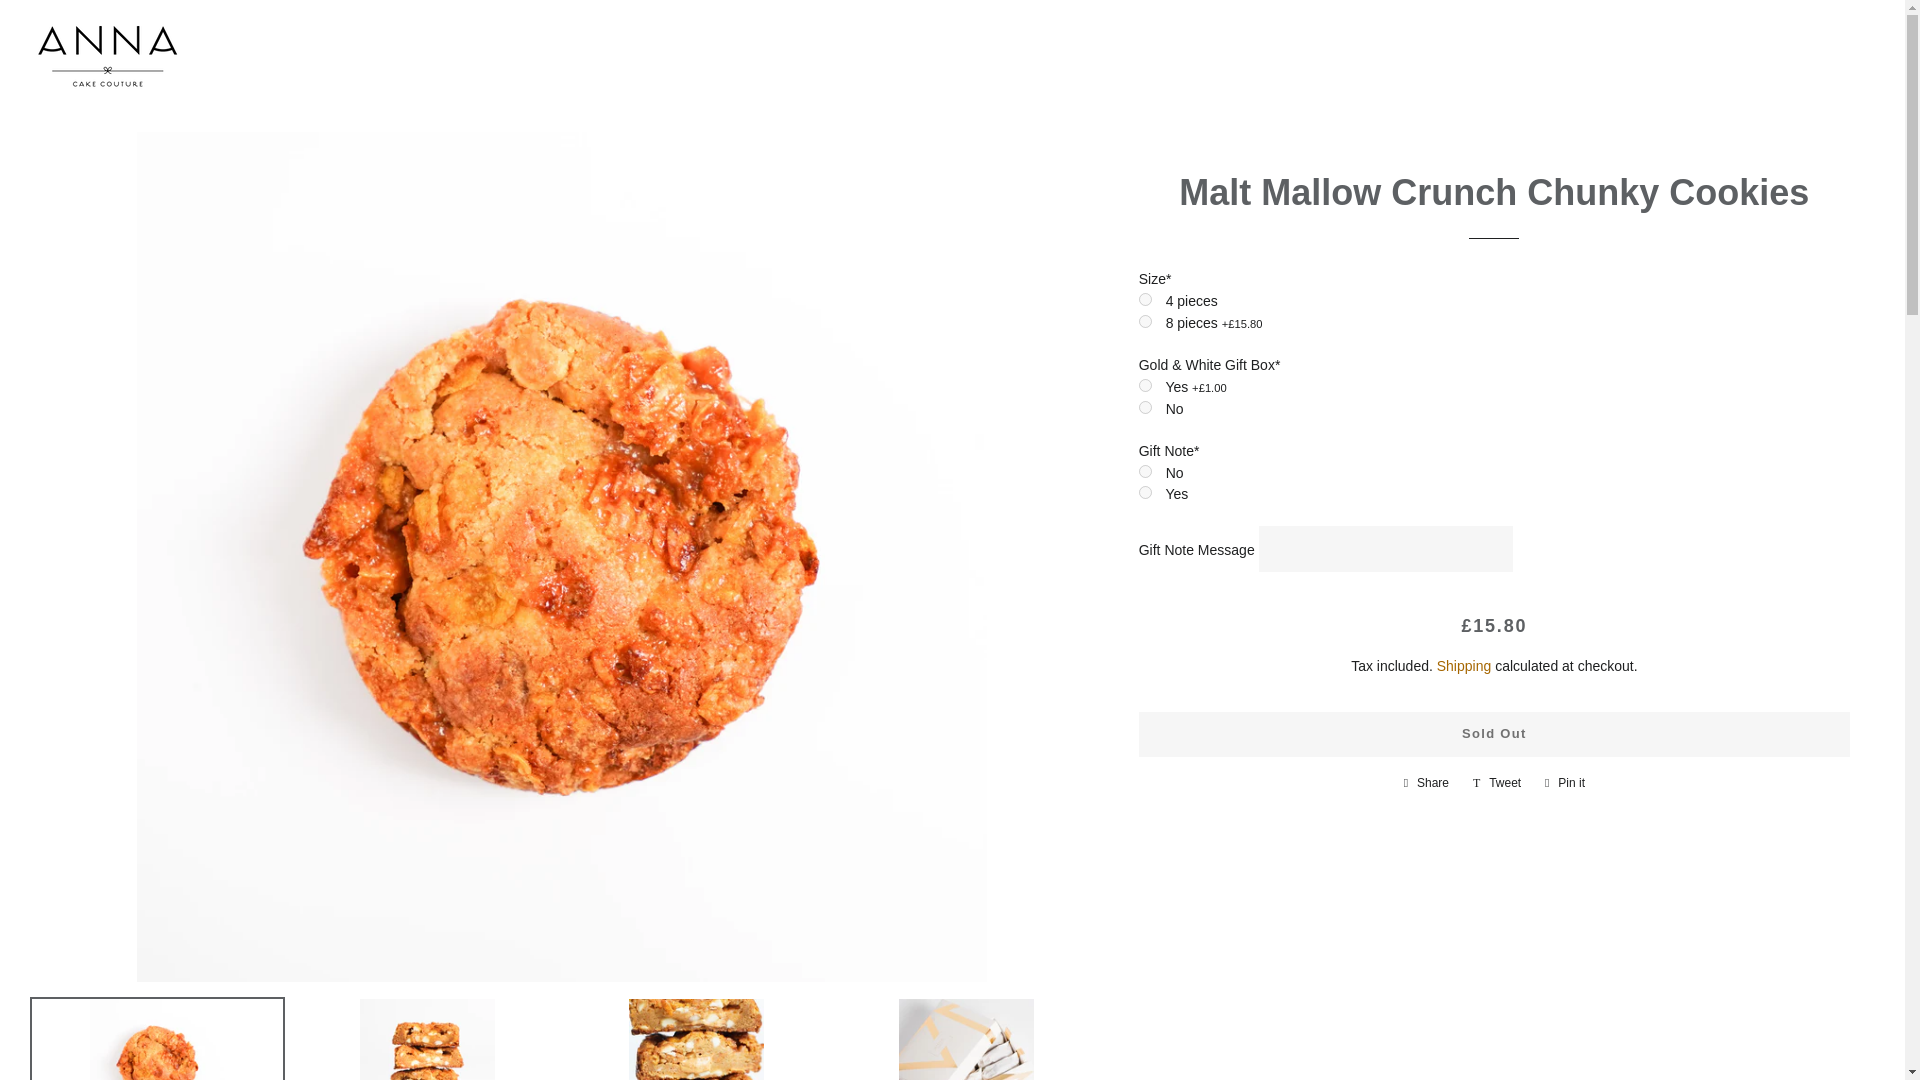  What do you see at coordinates (1145, 322) in the screenshot?
I see `8 pieces` at bounding box center [1145, 322].